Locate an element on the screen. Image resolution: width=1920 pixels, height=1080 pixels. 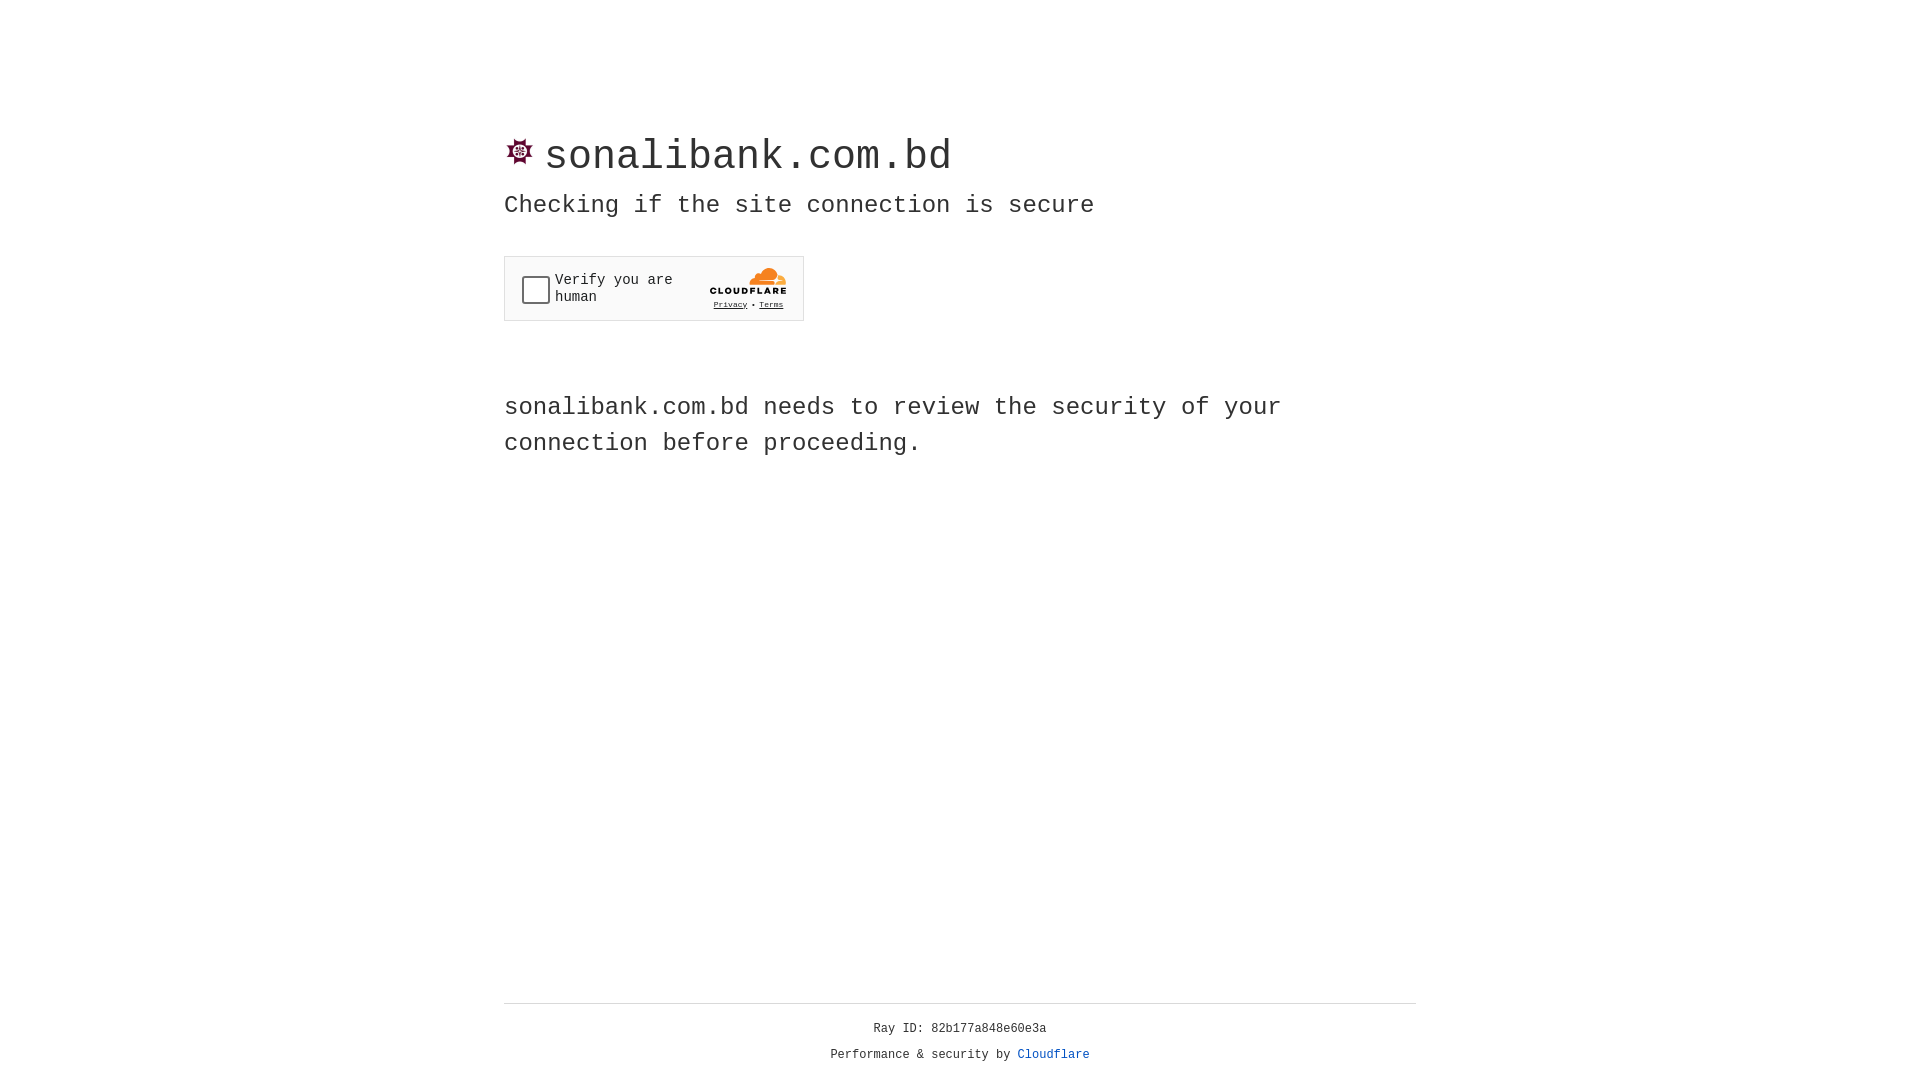
Widget containing a Cloudflare security challenge is located at coordinates (654, 288).